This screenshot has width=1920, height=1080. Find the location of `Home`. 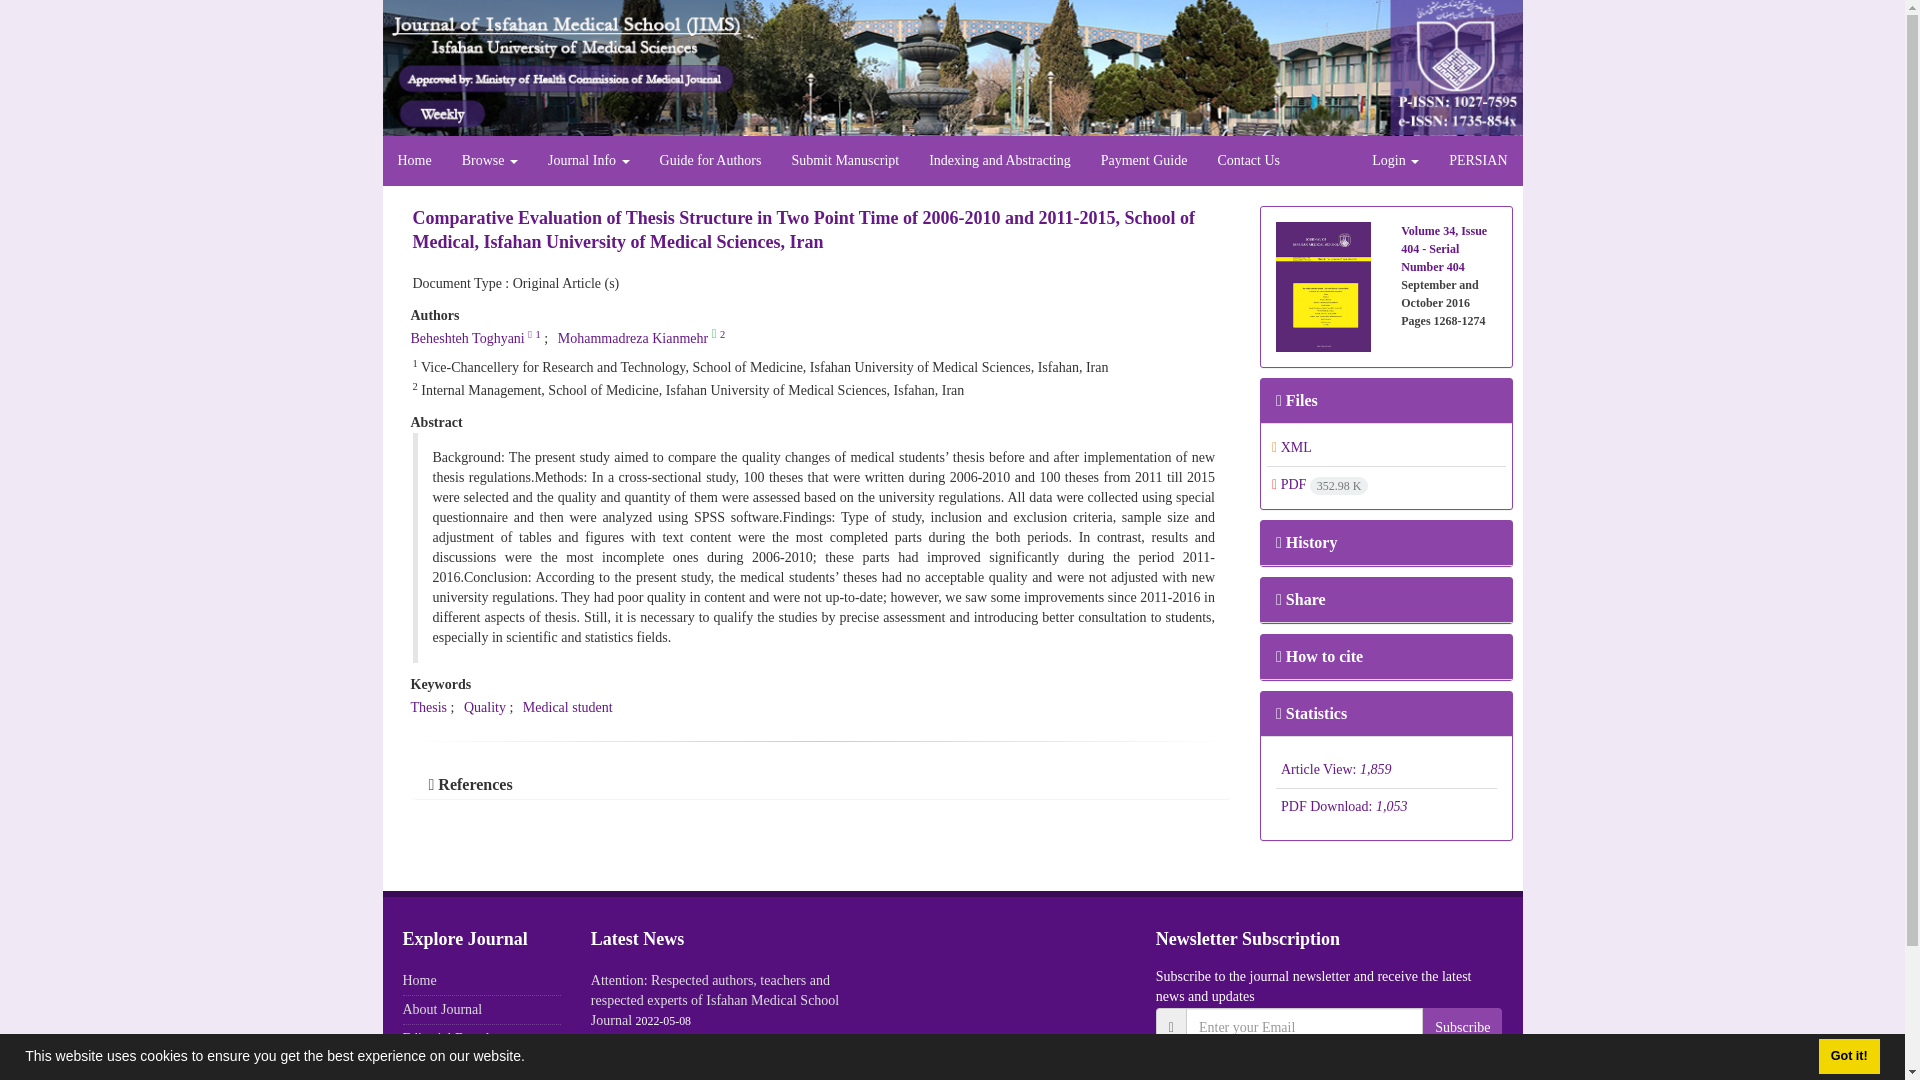

Home is located at coordinates (414, 160).